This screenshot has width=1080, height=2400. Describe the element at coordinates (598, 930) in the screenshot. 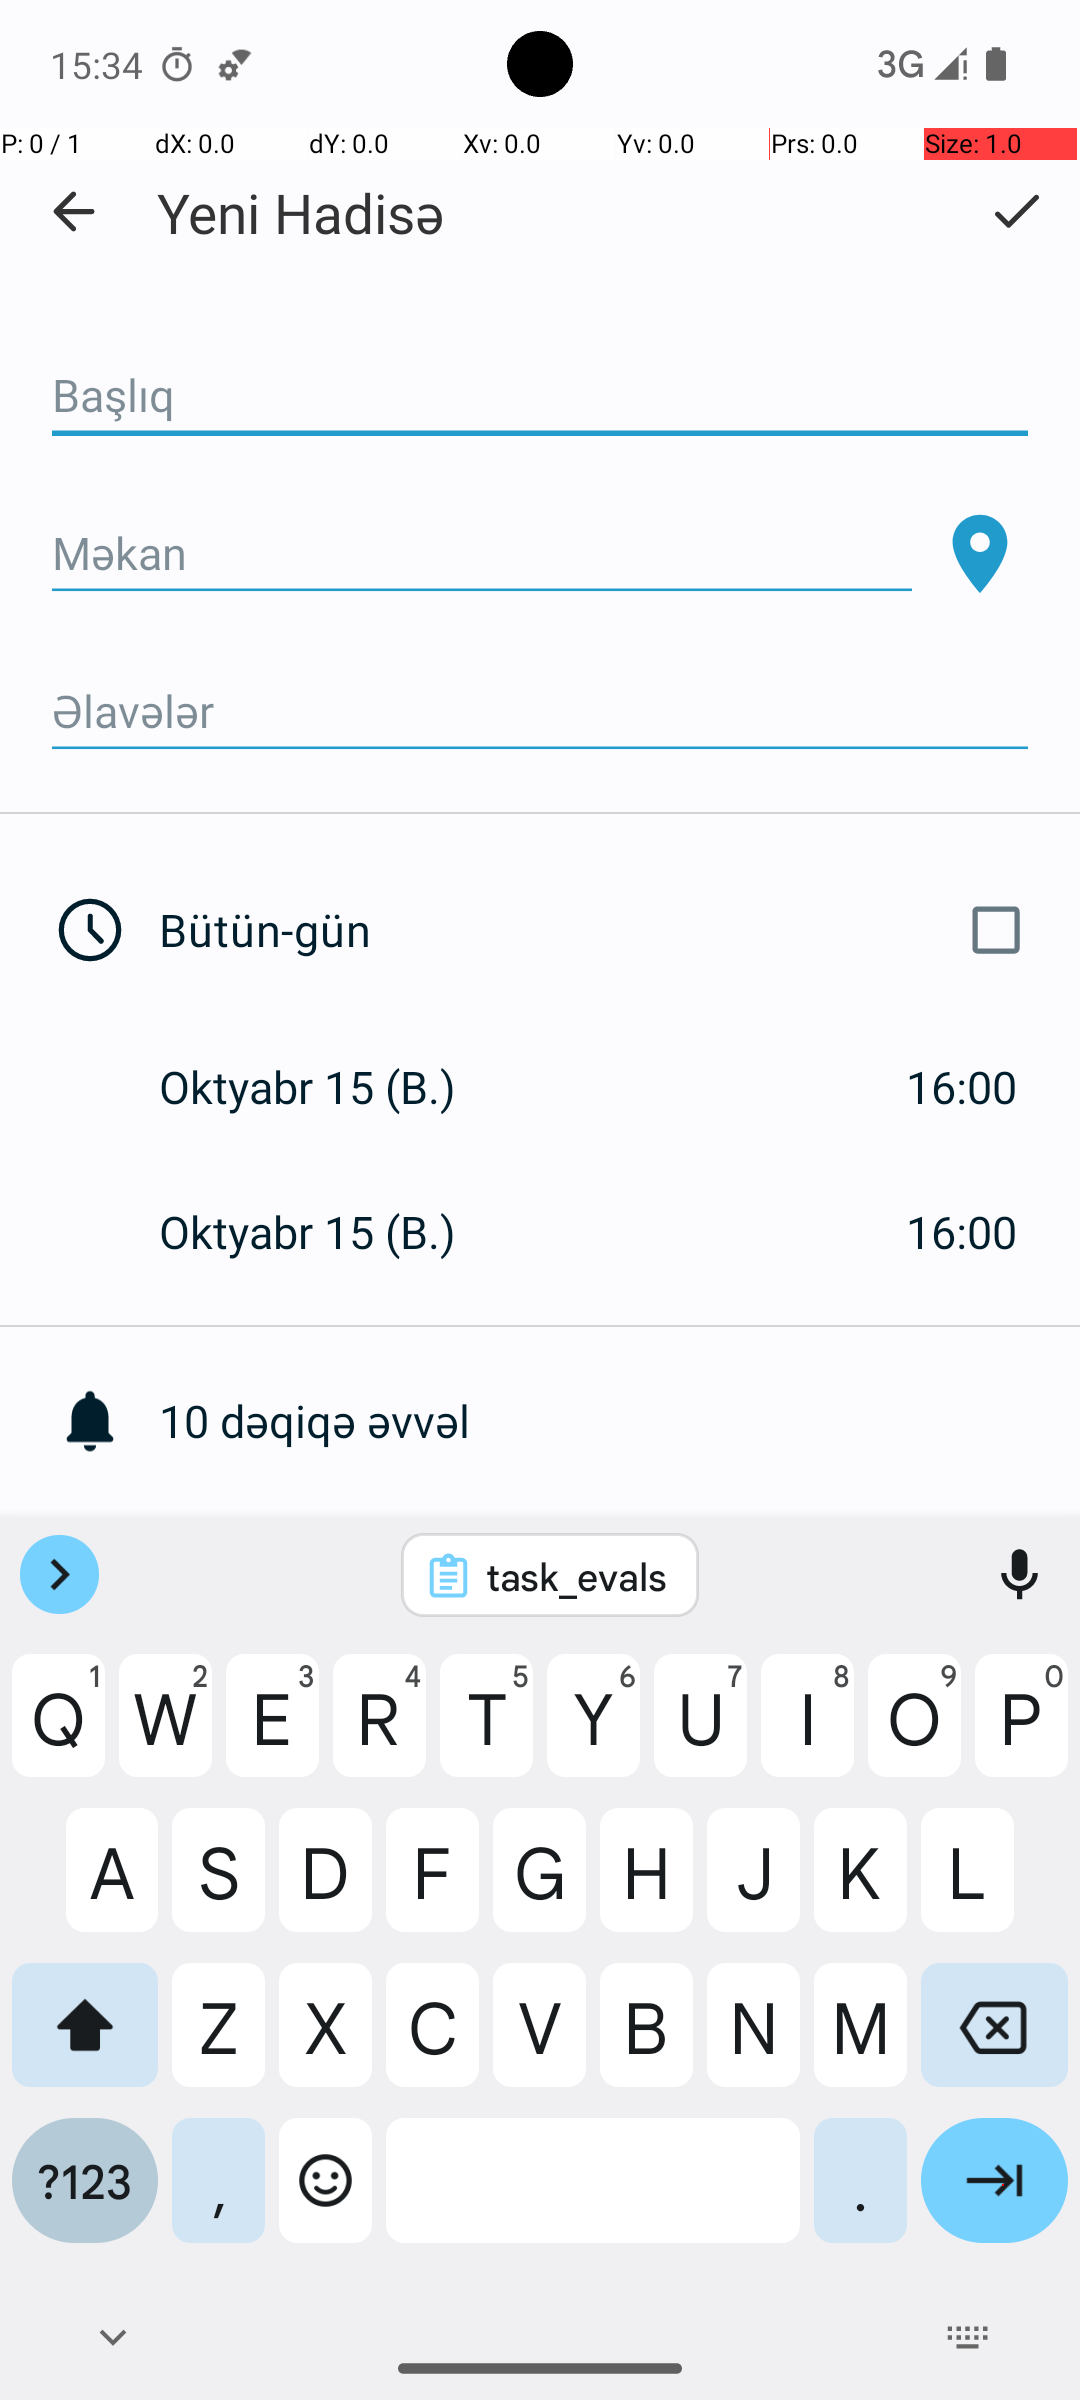

I see `Bütün-gün` at that location.